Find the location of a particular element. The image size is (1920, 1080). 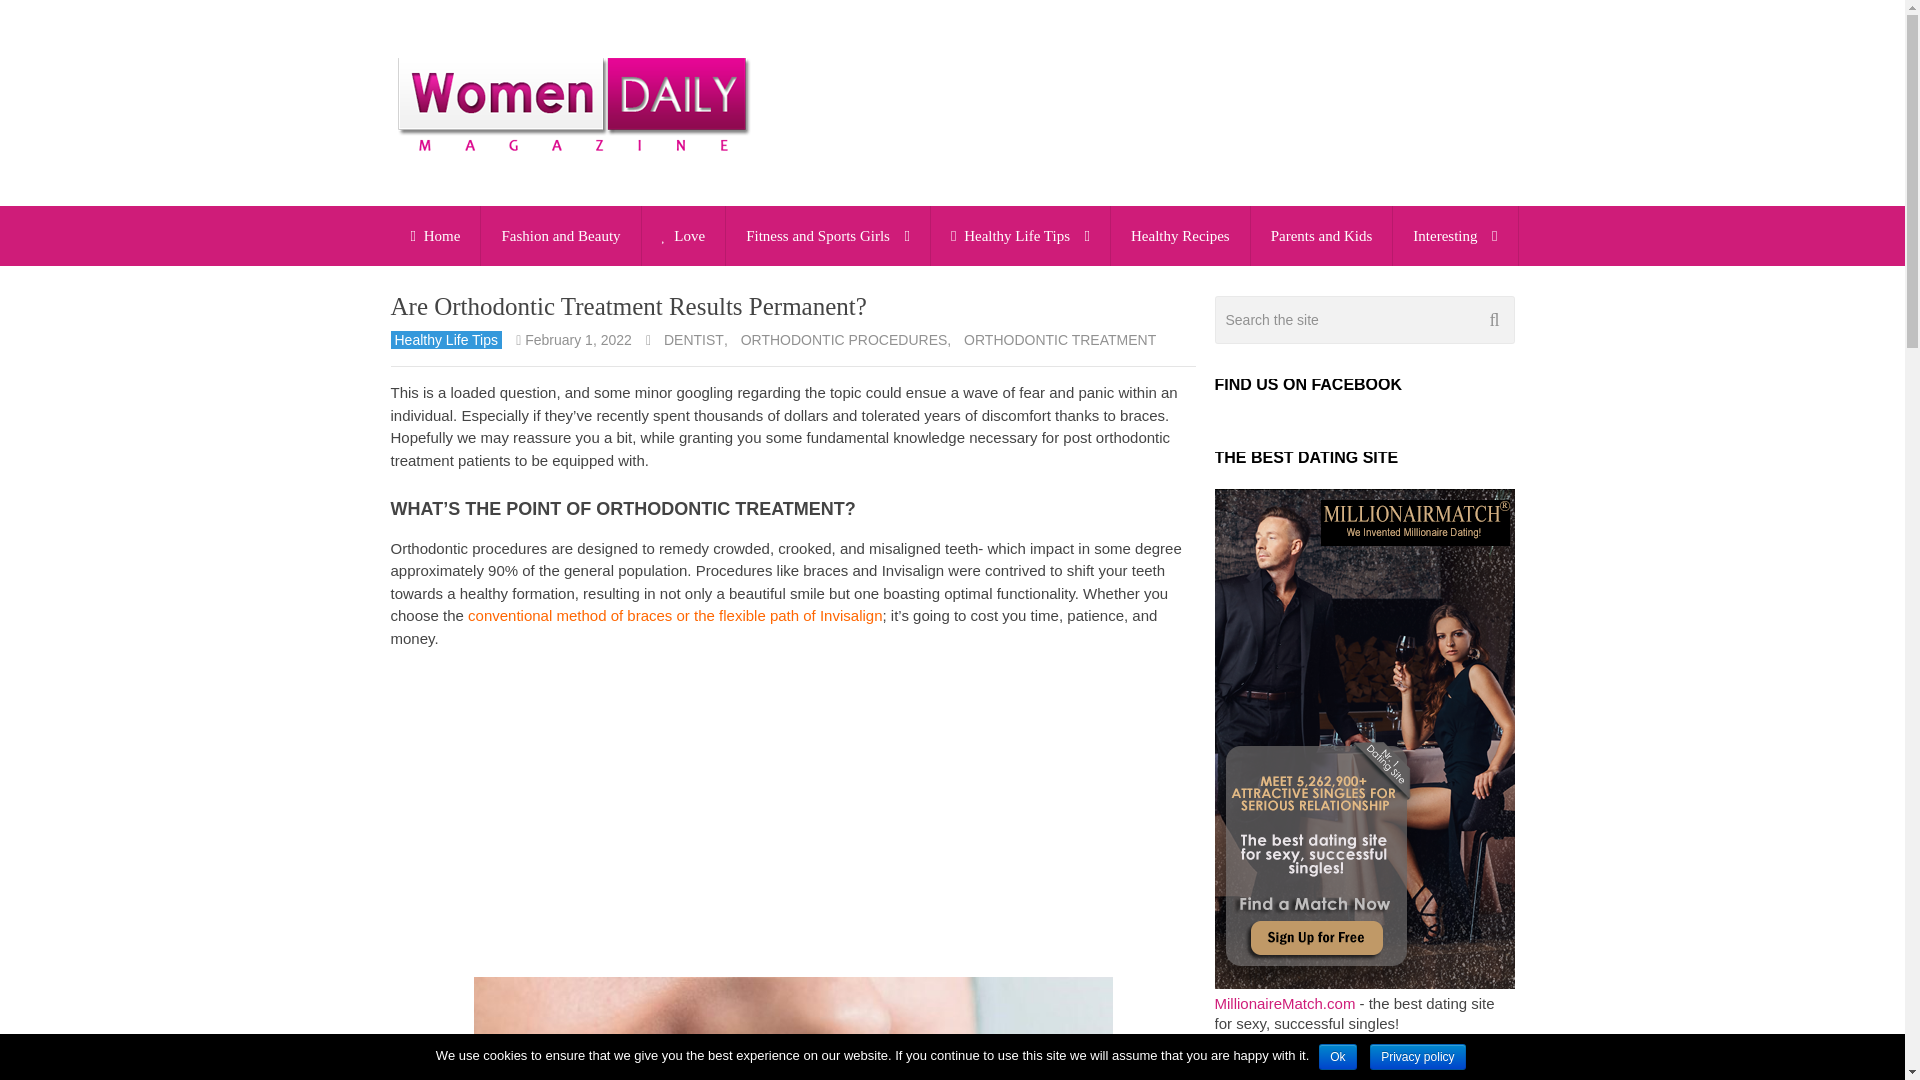

Advertisement is located at coordinates (793, 814).